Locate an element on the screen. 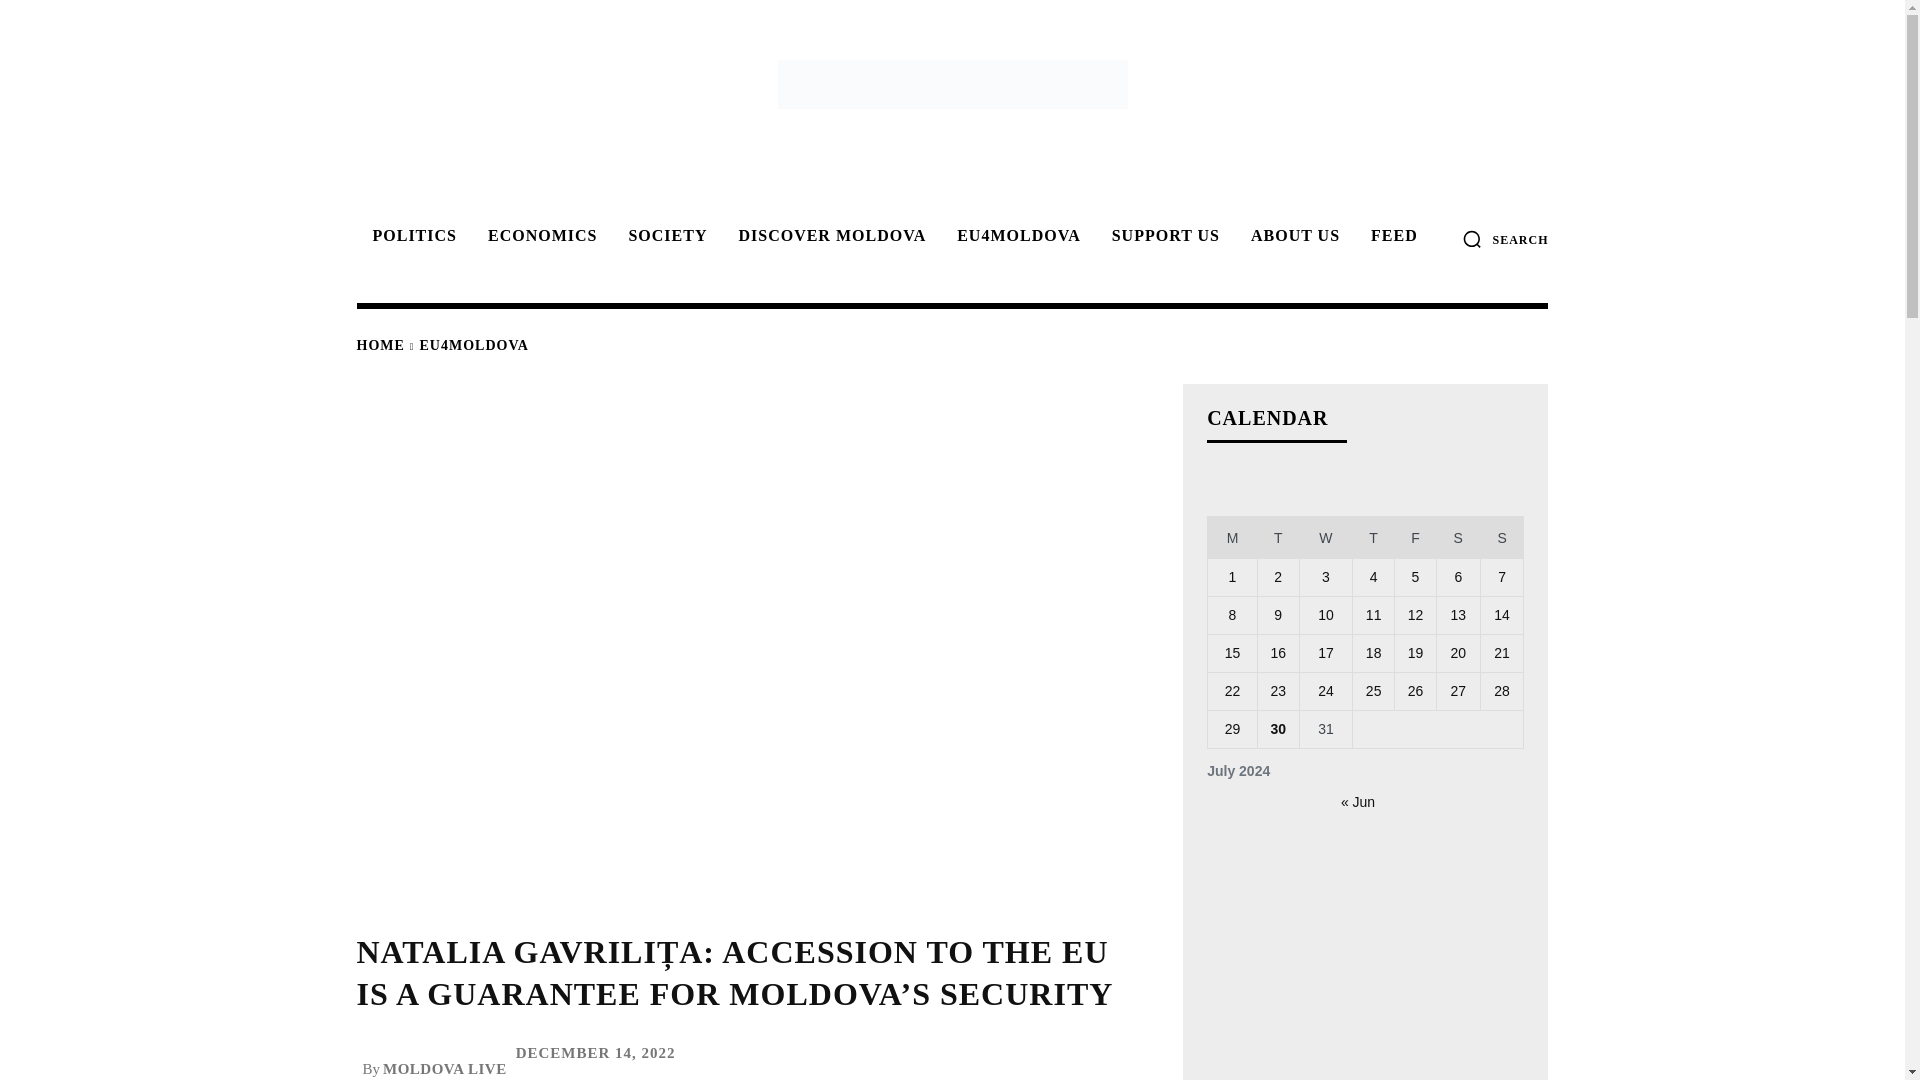 This screenshot has width=1920, height=1080. View all posts in EU4MOLDOVA is located at coordinates (474, 346).